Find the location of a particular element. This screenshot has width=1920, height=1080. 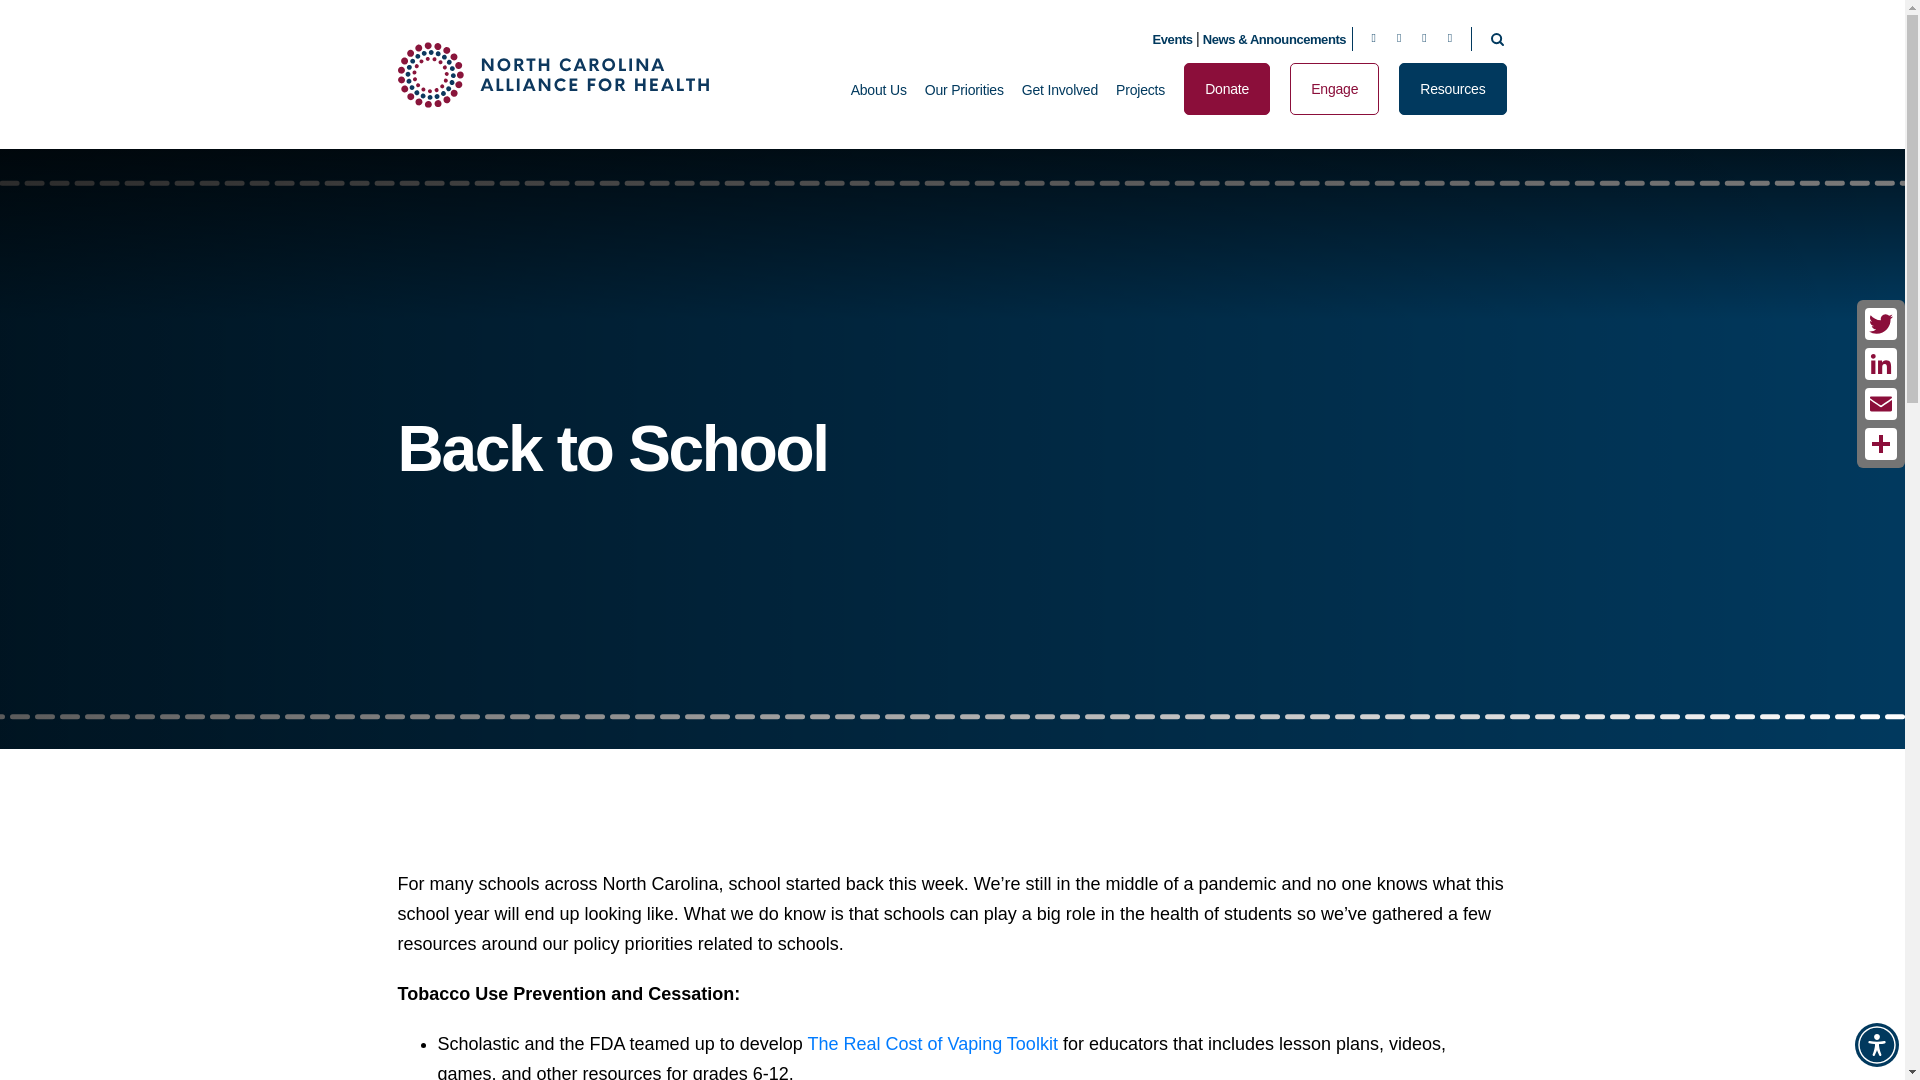

Engage is located at coordinates (1334, 88).